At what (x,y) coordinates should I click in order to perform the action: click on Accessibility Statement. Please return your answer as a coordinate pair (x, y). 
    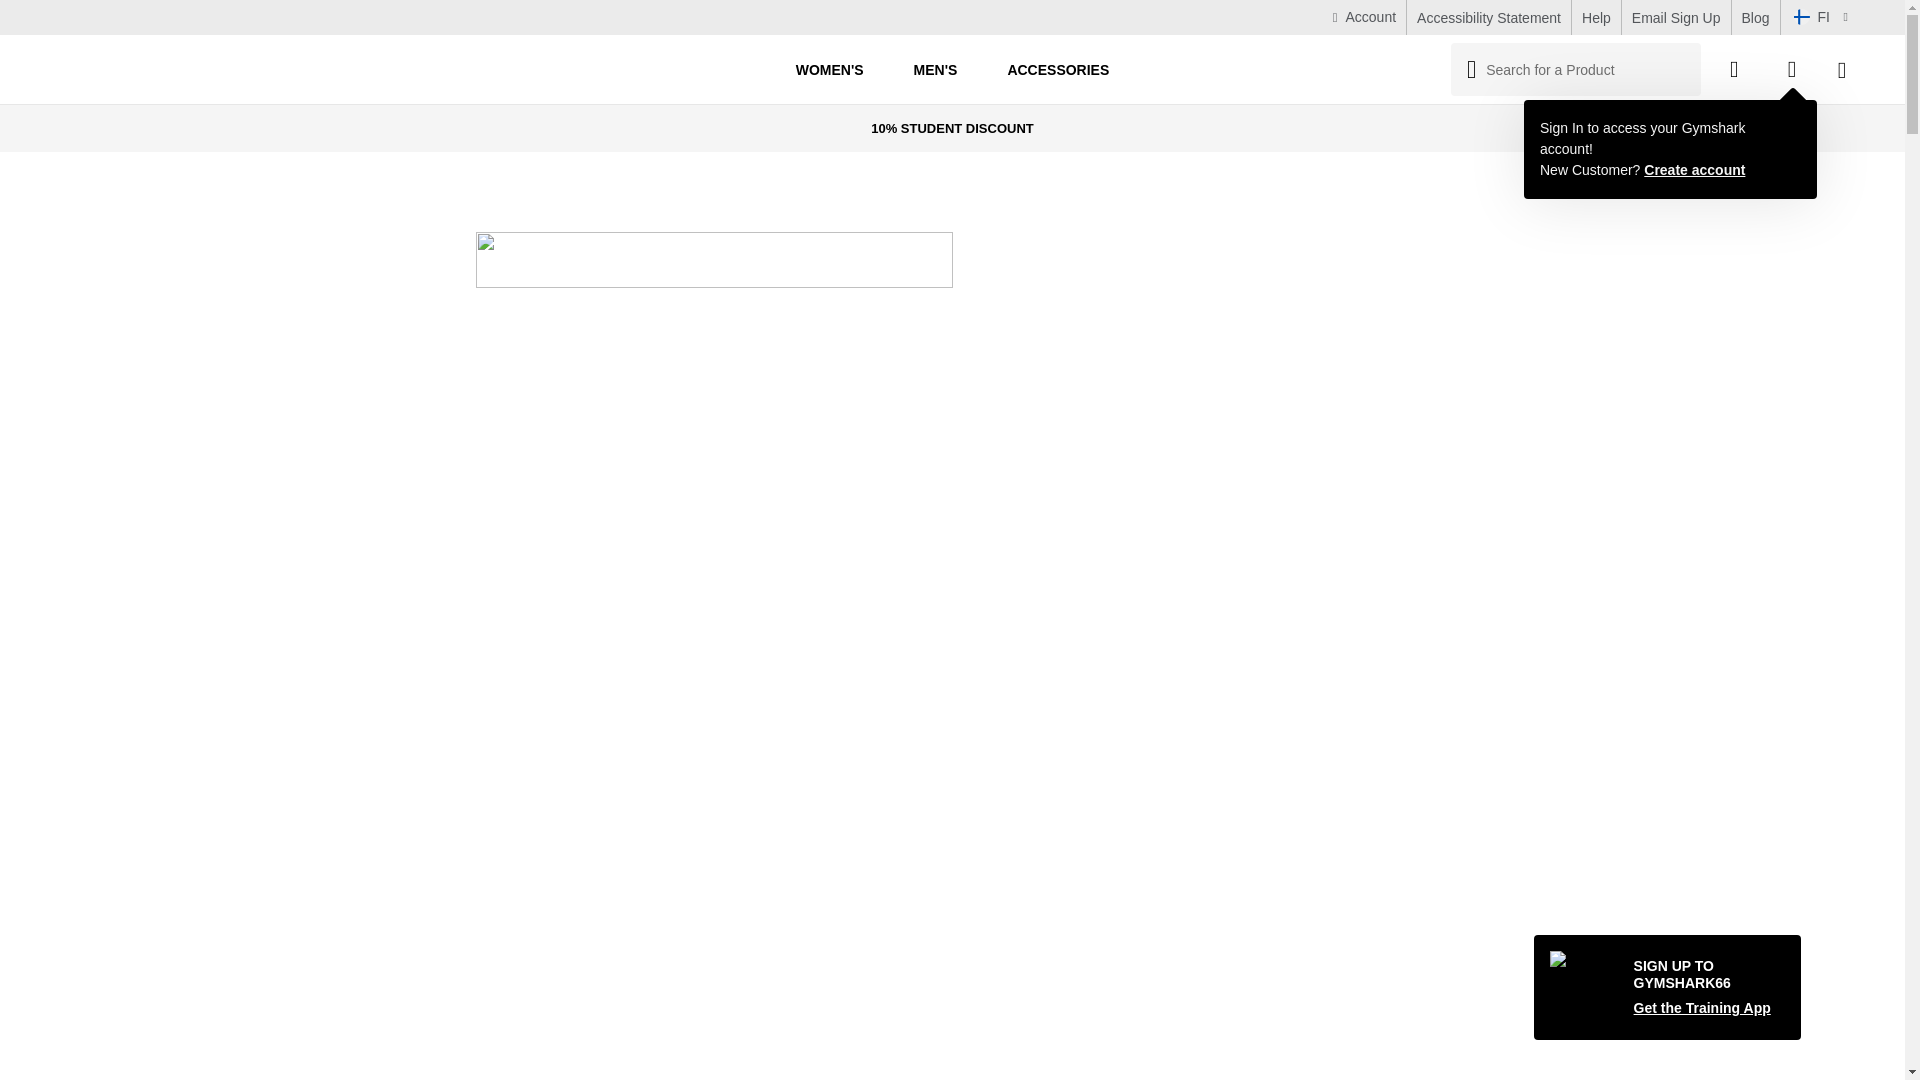
    Looking at the image, I should click on (1488, 17).